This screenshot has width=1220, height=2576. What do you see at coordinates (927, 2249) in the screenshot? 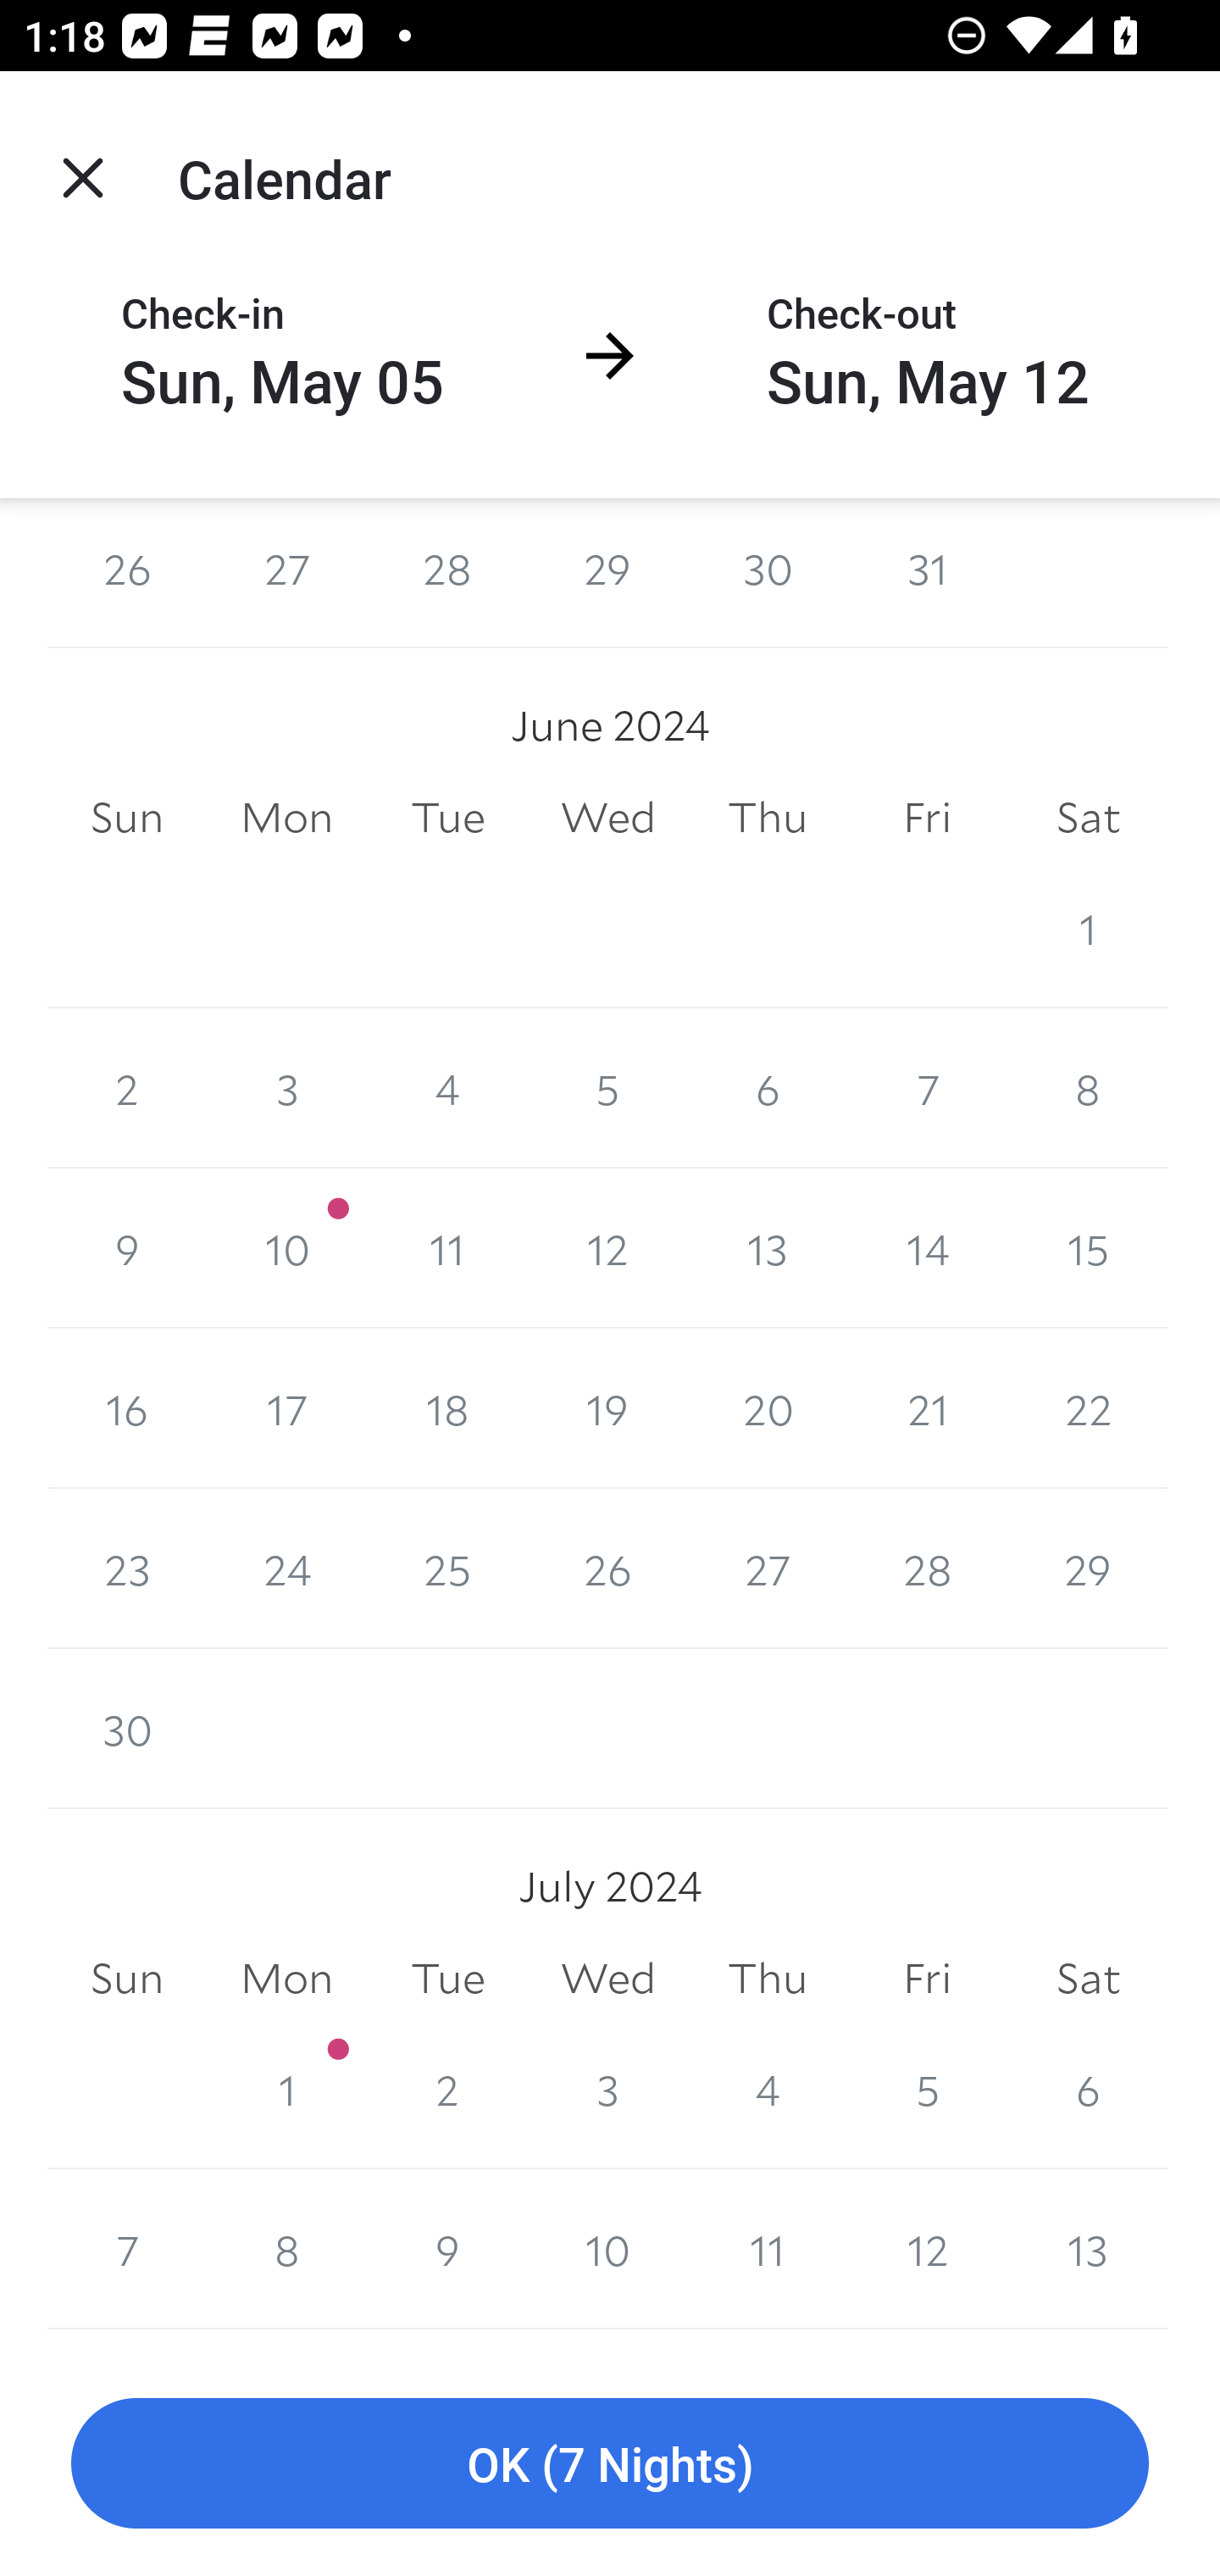
I see `12 12 July 2024` at bounding box center [927, 2249].